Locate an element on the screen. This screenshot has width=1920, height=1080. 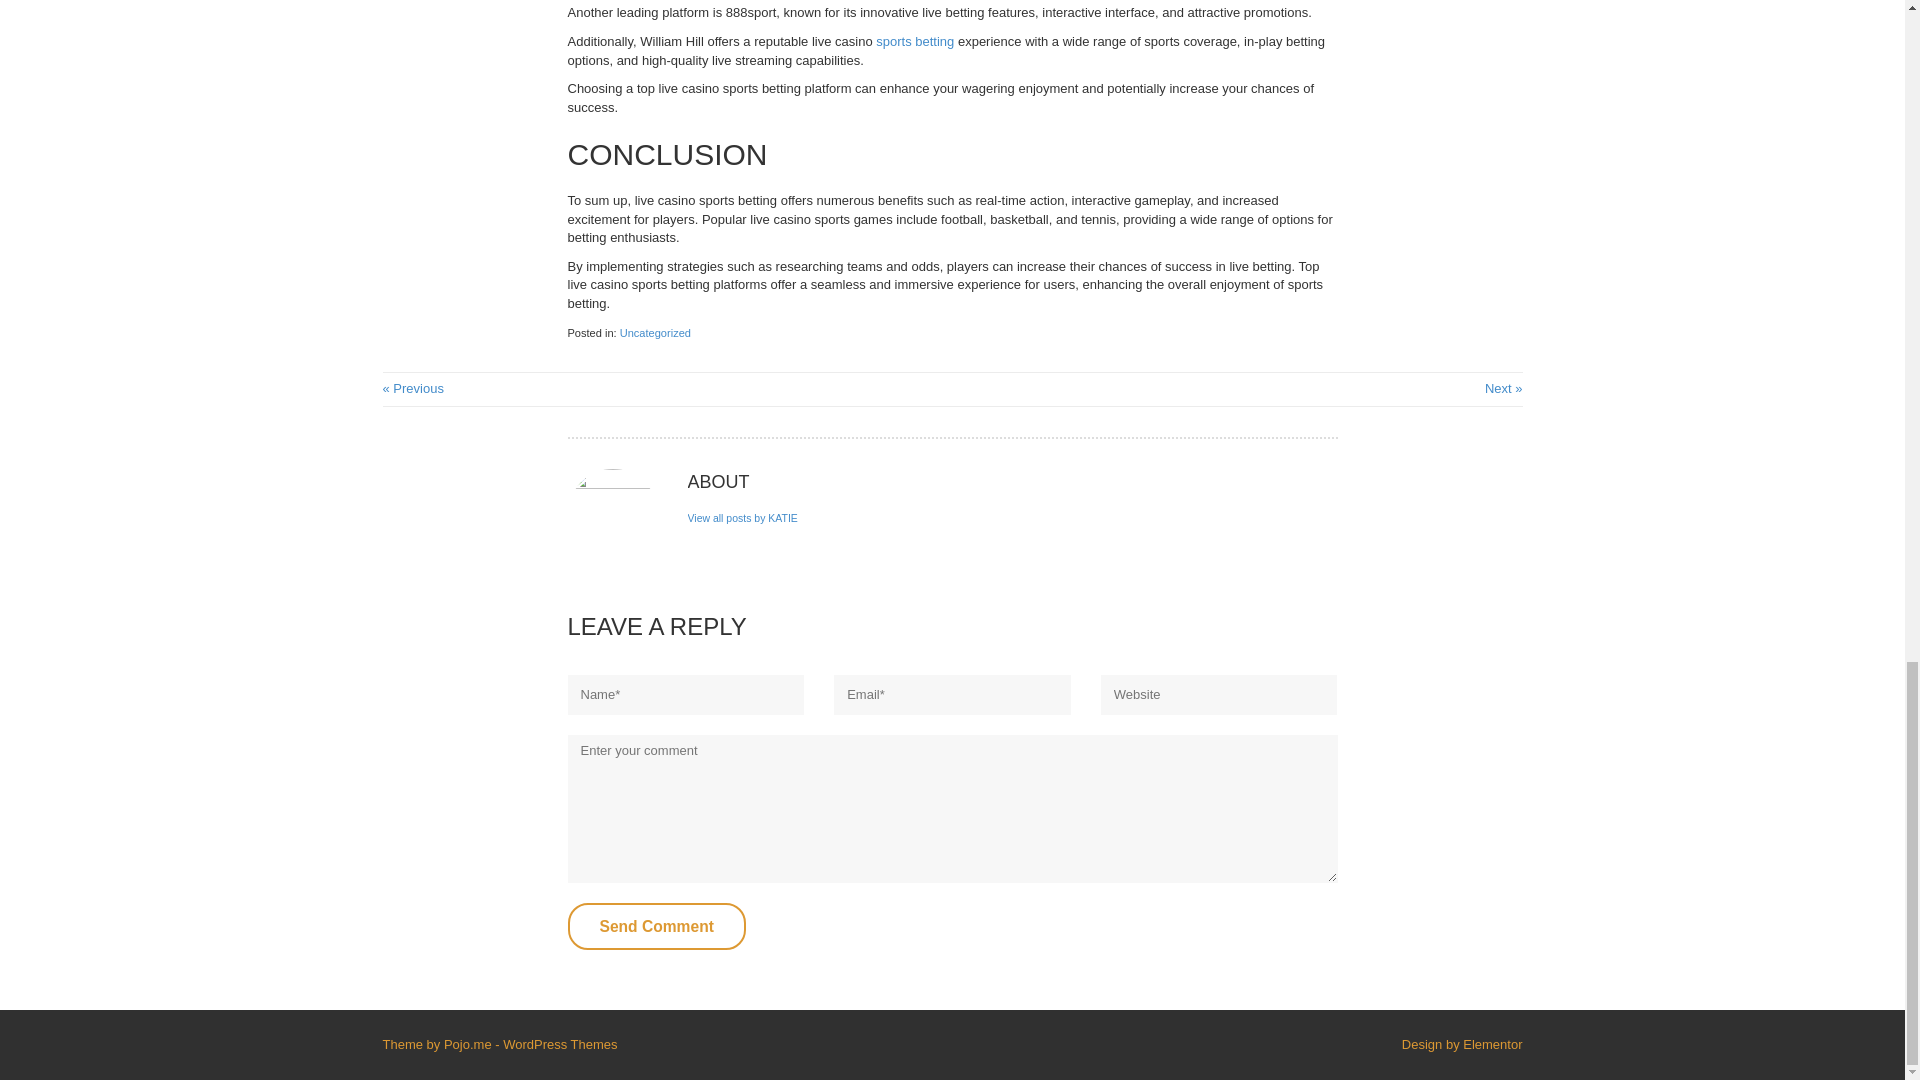
View all posts by KATIE is located at coordinates (742, 518).